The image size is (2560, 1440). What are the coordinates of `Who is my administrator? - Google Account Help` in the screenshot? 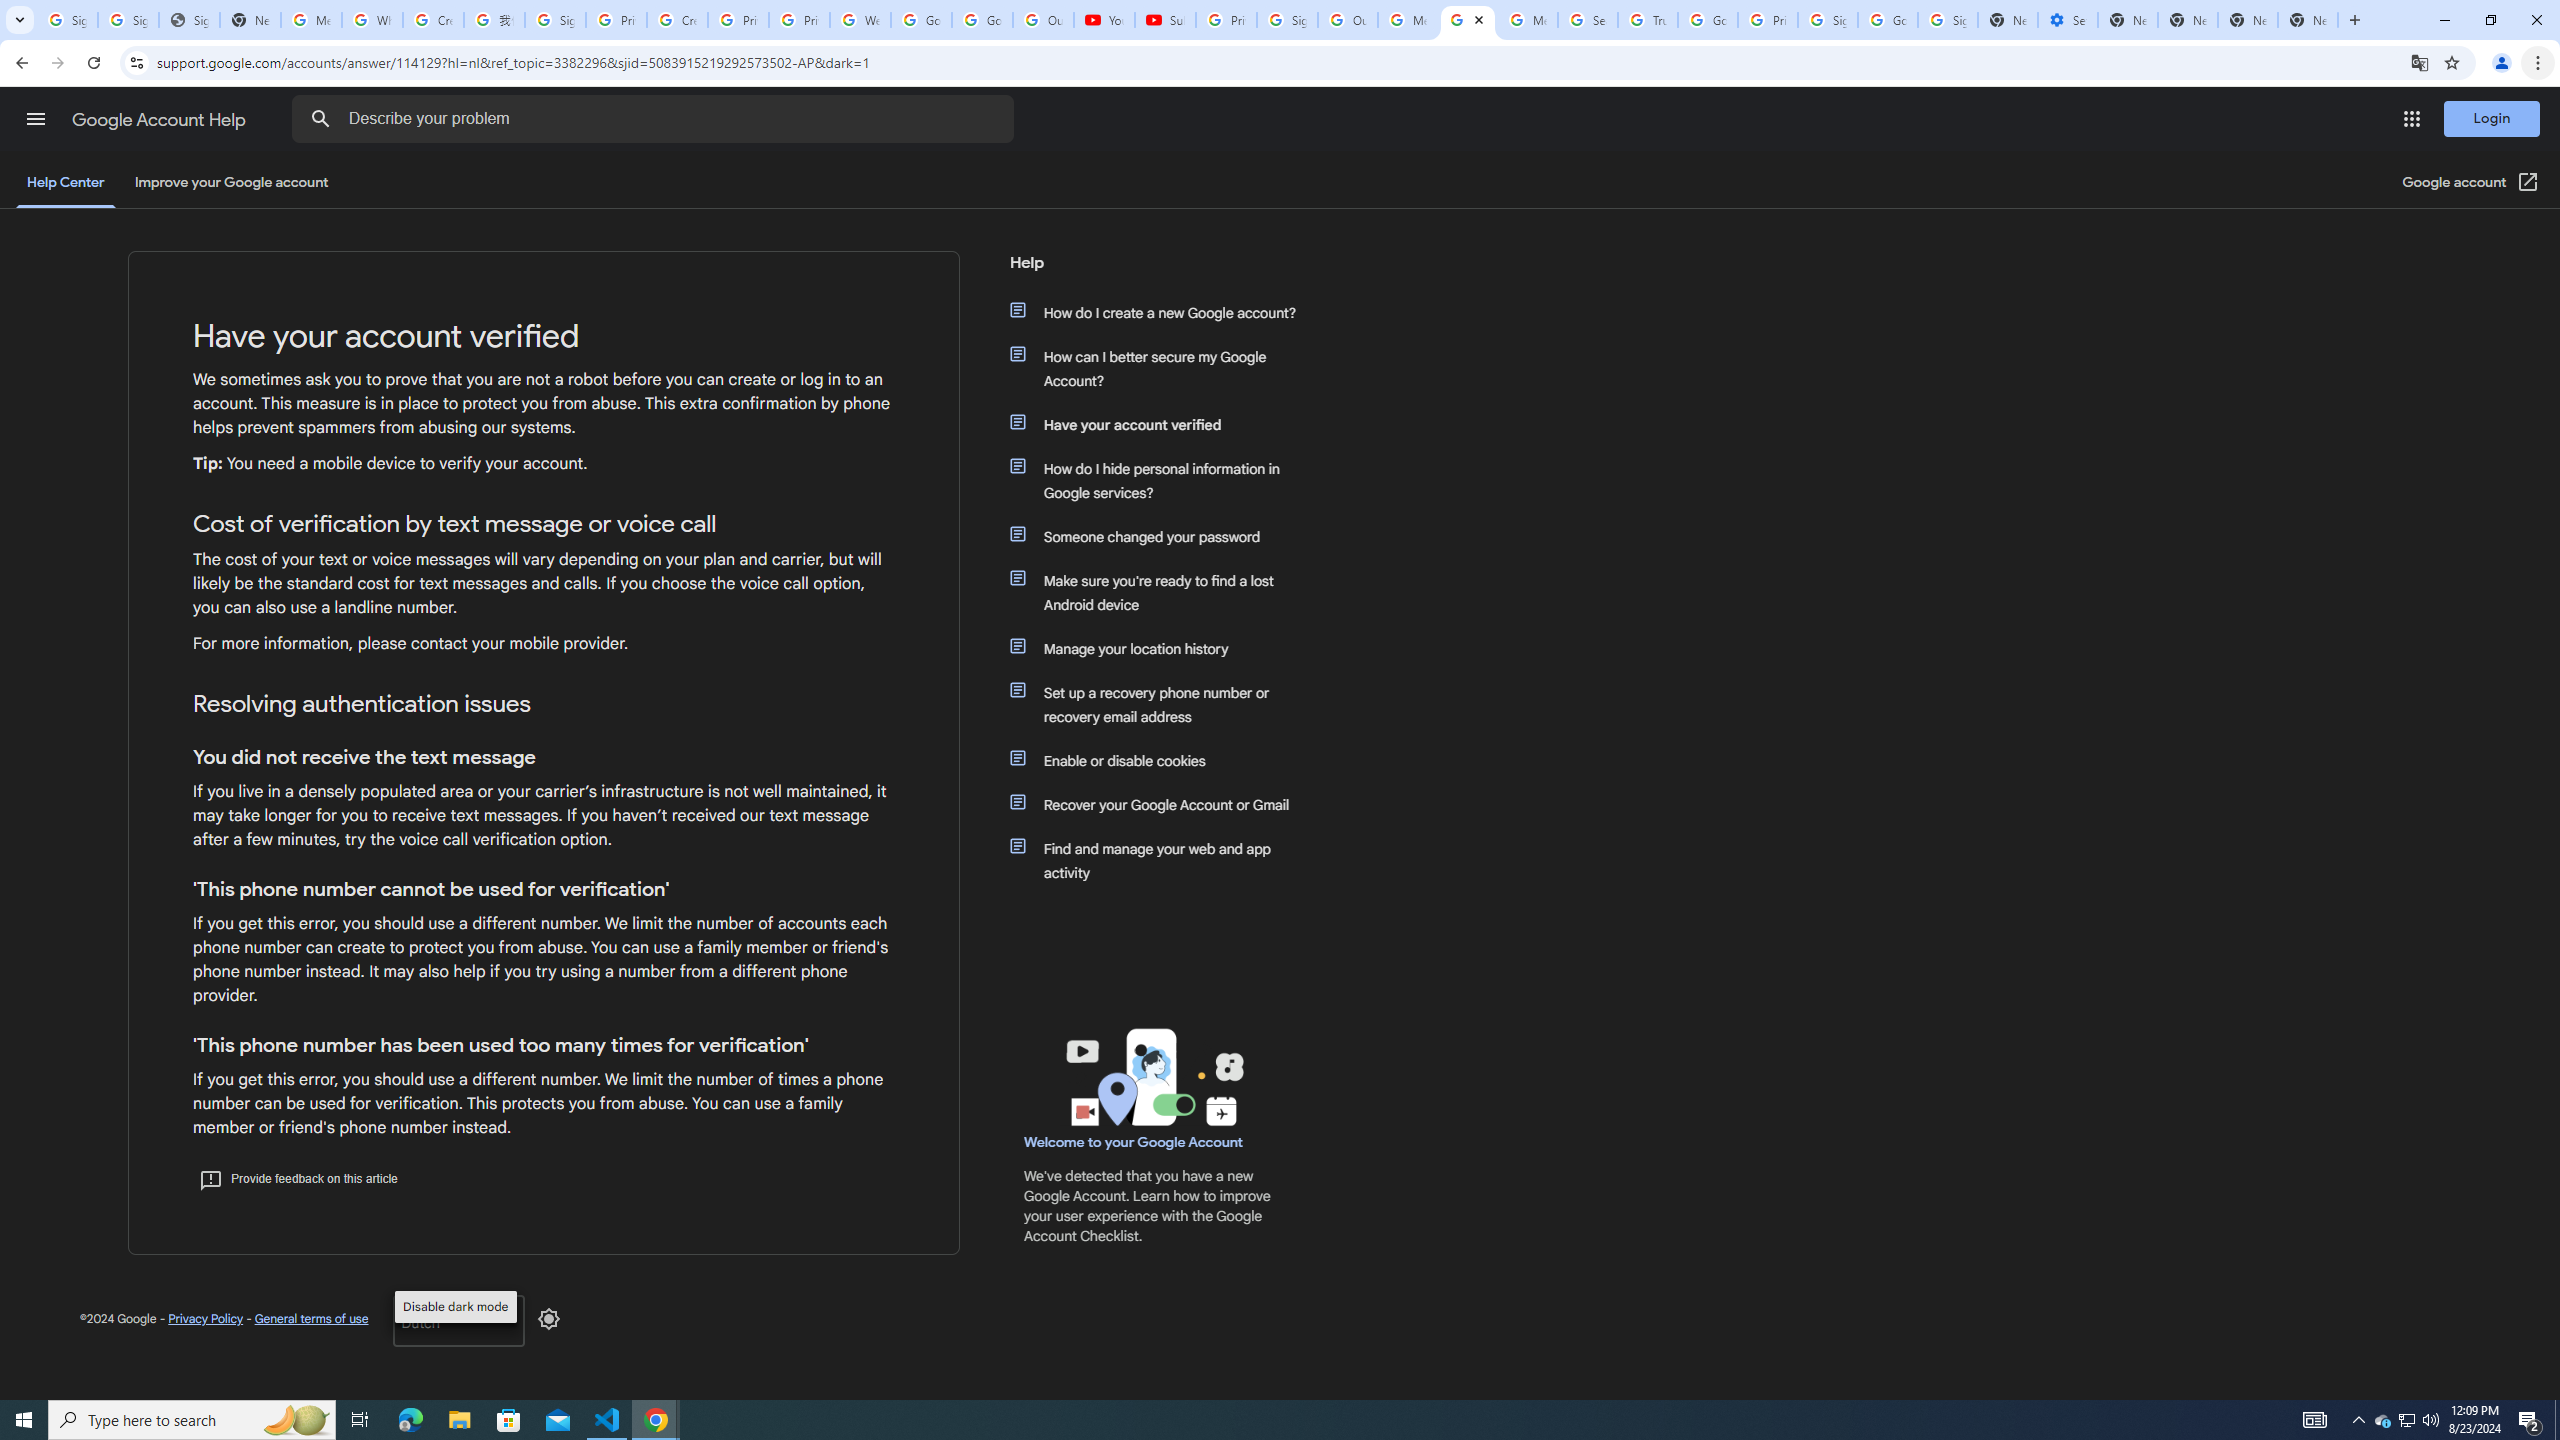 It's located at (372, 20).